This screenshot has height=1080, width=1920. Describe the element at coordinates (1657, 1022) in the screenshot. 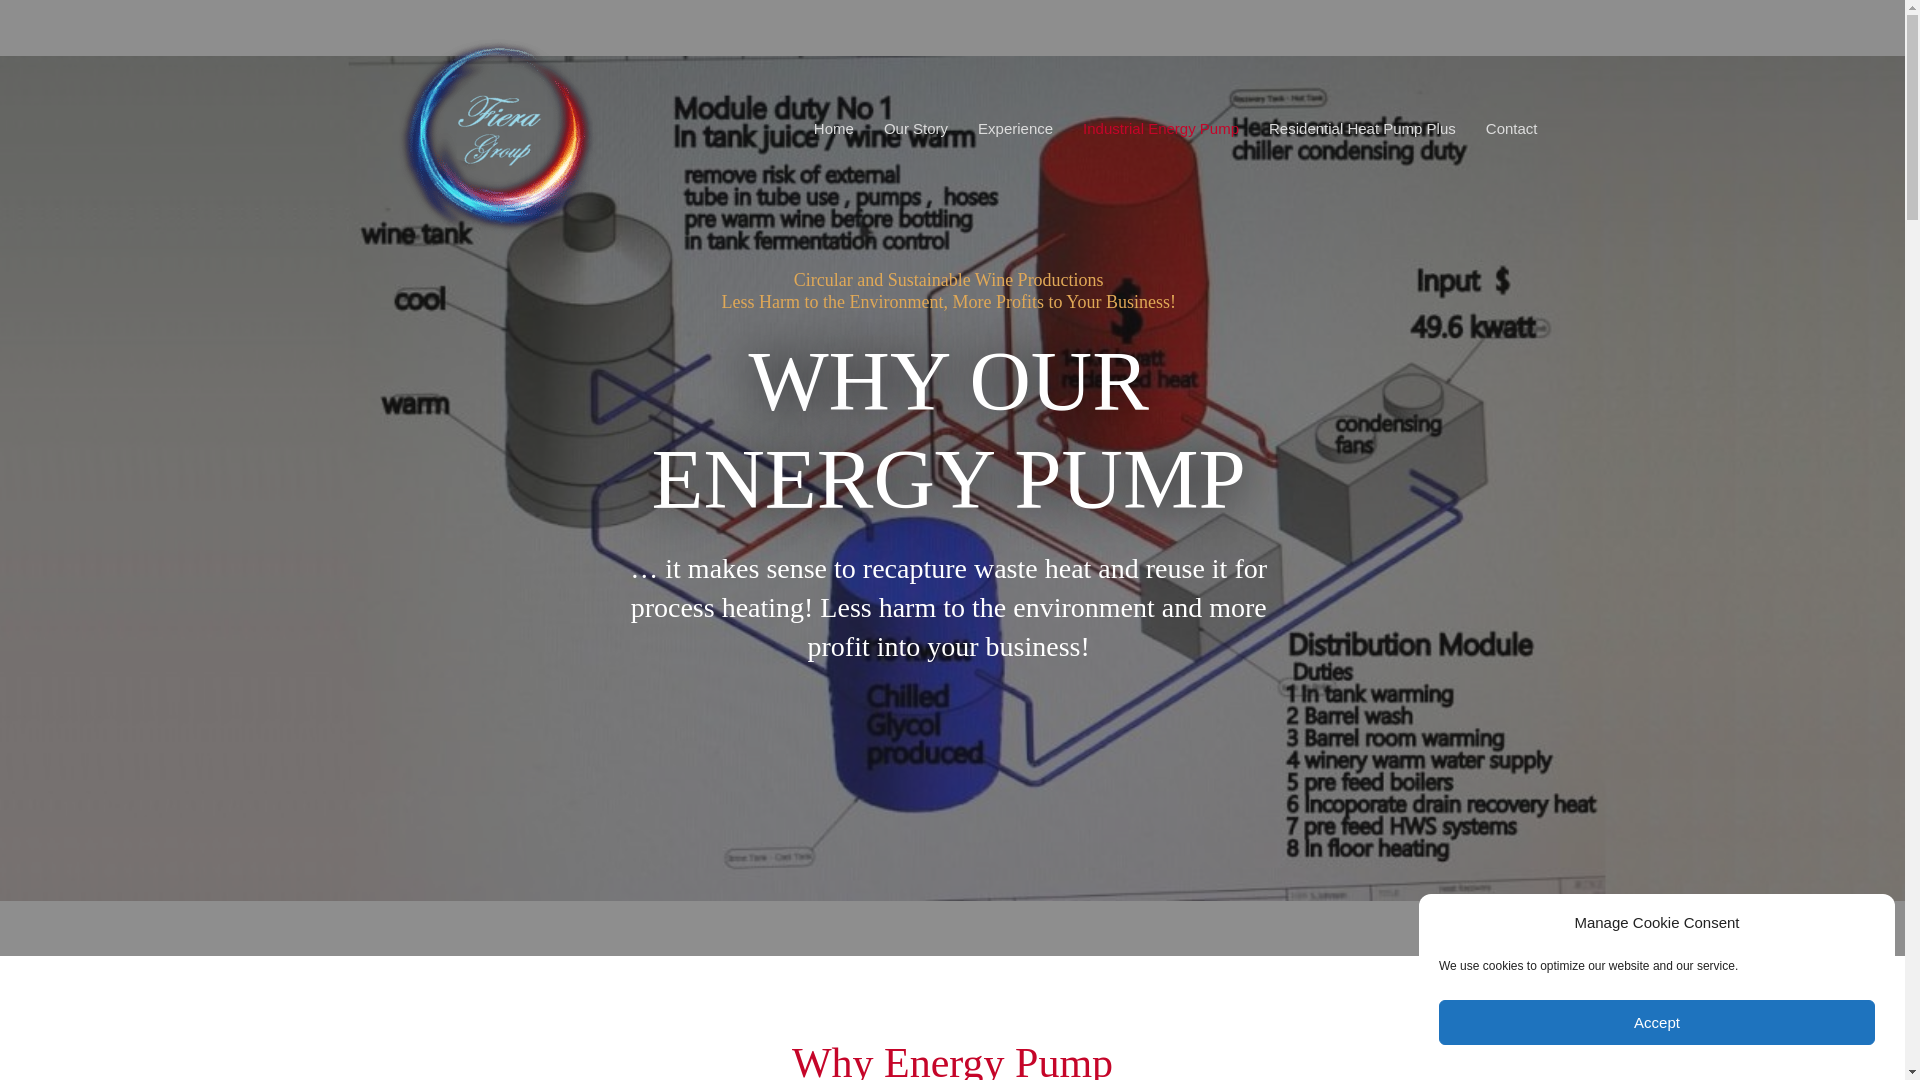

I see `Accept` at that location.